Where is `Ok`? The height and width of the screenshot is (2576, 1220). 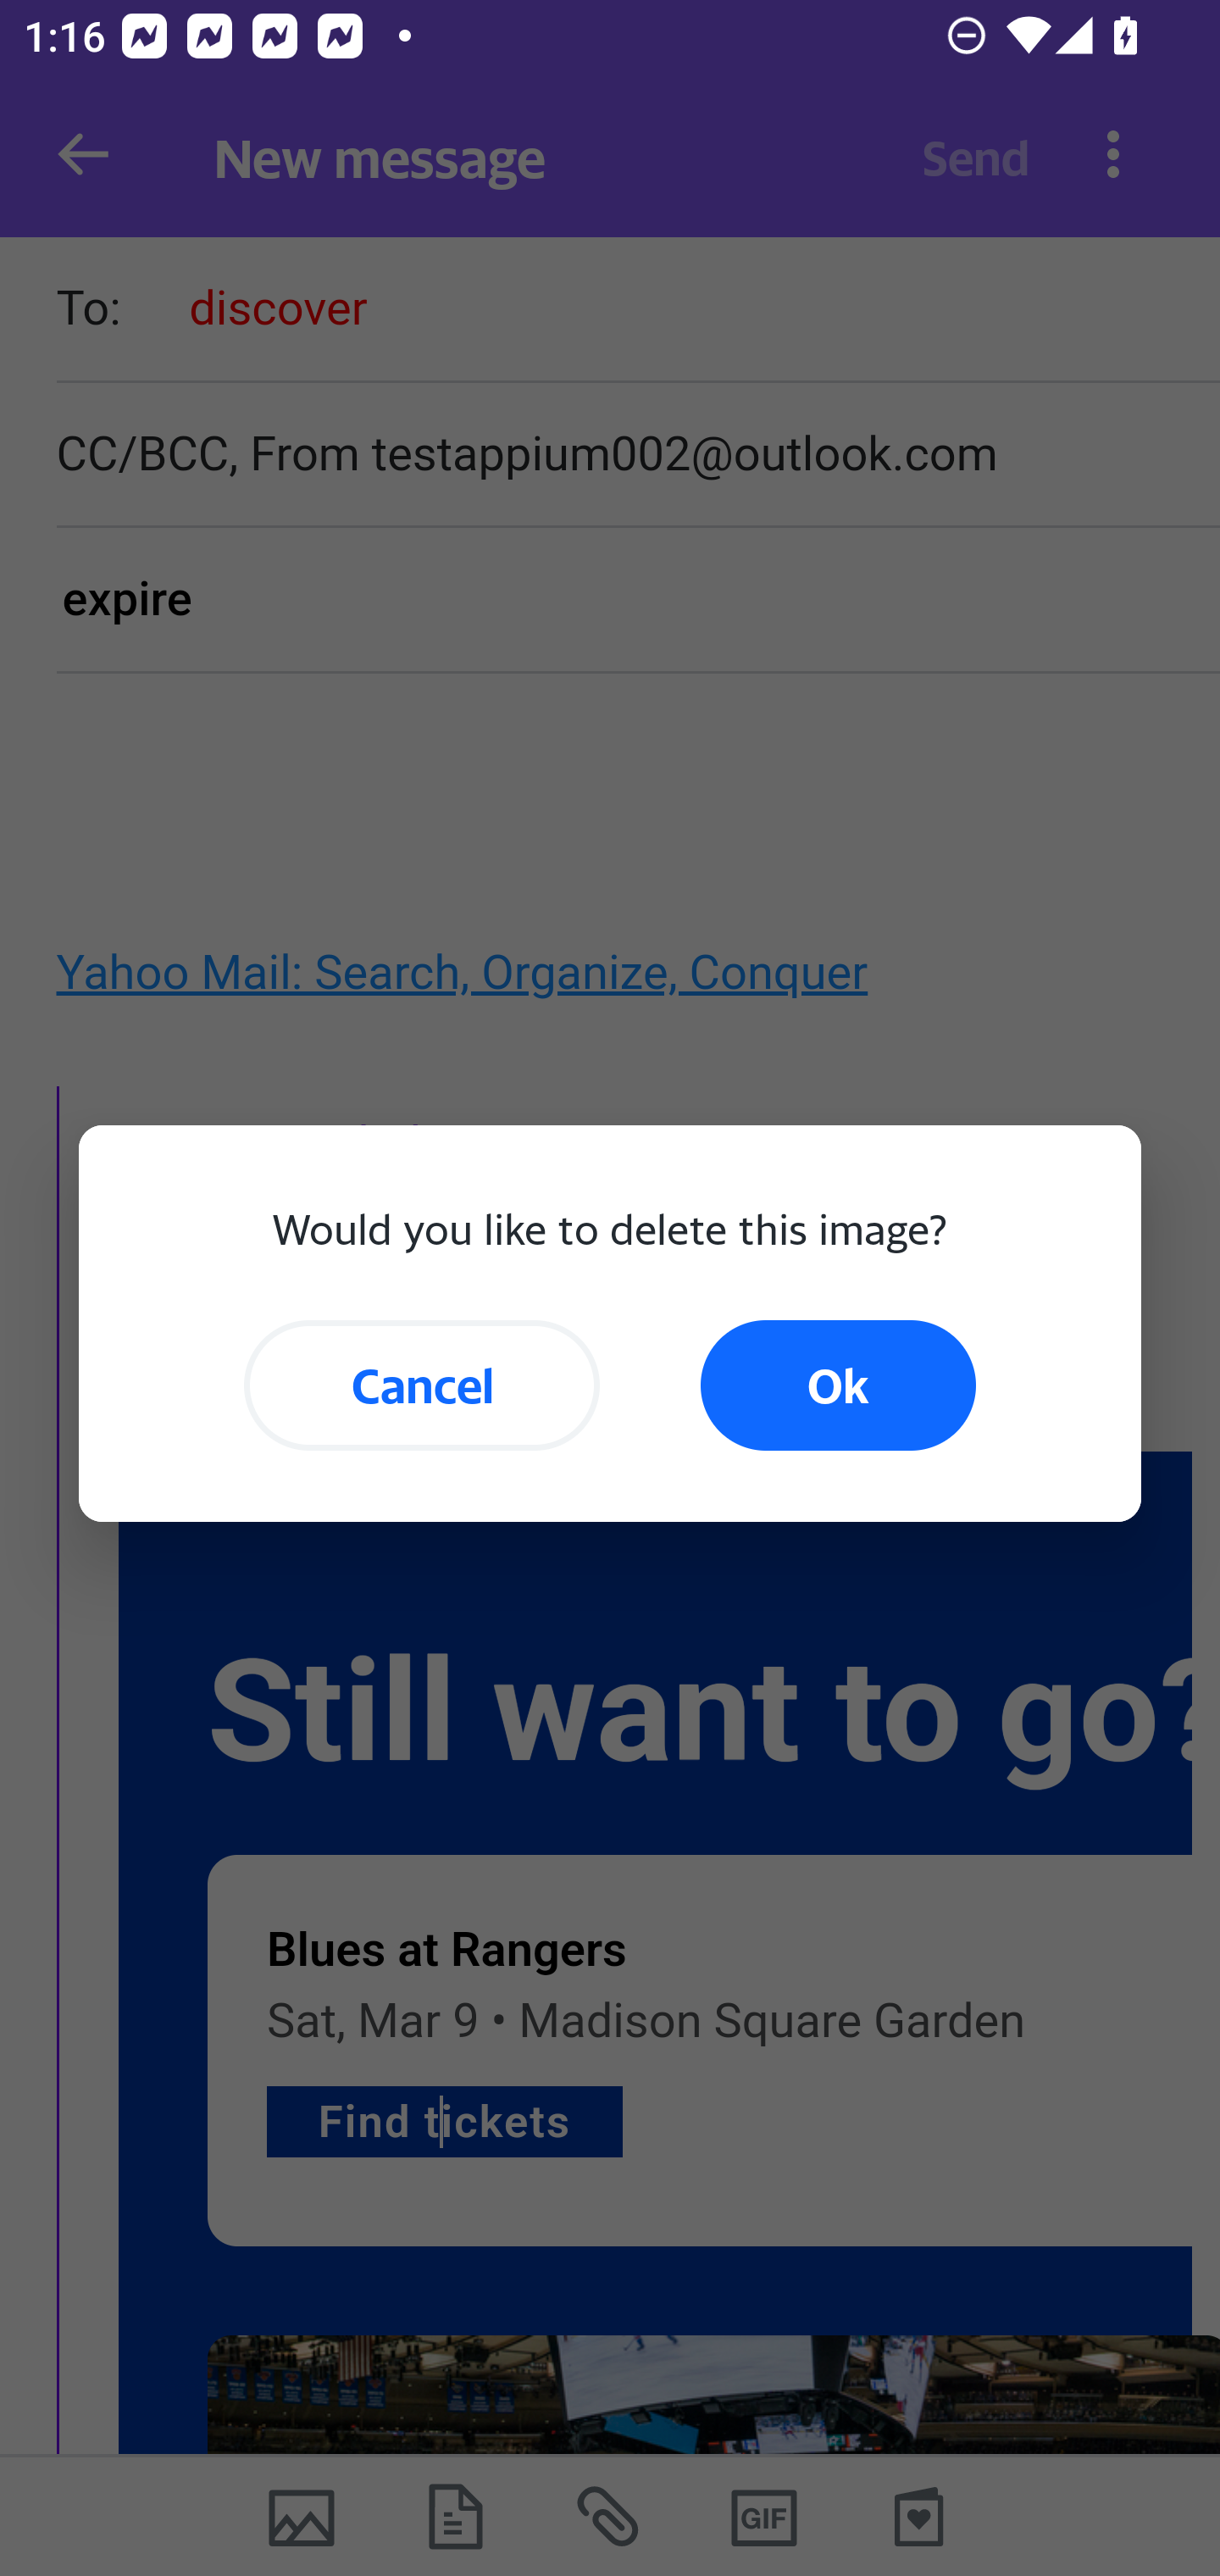 Ok is located at coordinates (838, 1385).